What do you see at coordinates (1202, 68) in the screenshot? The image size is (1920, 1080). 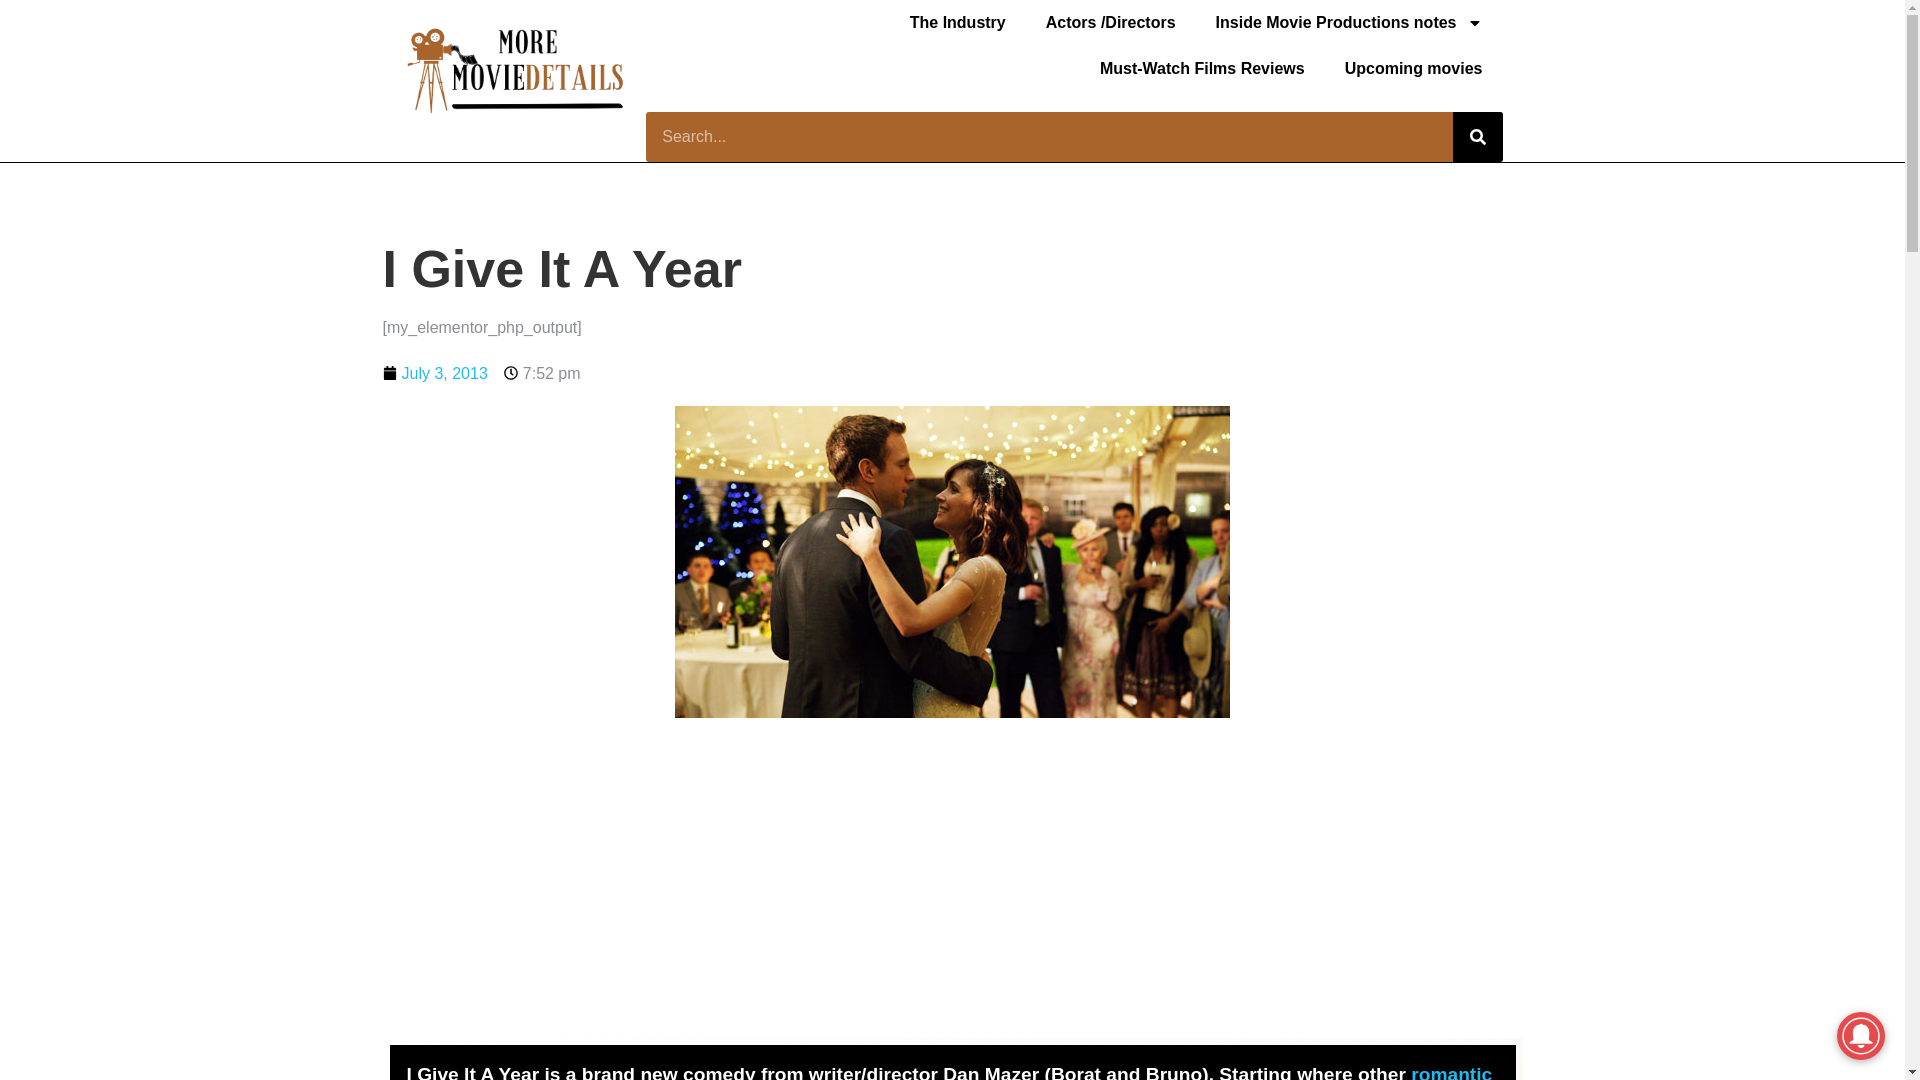 I see `Must-Watch Films Reviews` at bounding box center [1202, 68].